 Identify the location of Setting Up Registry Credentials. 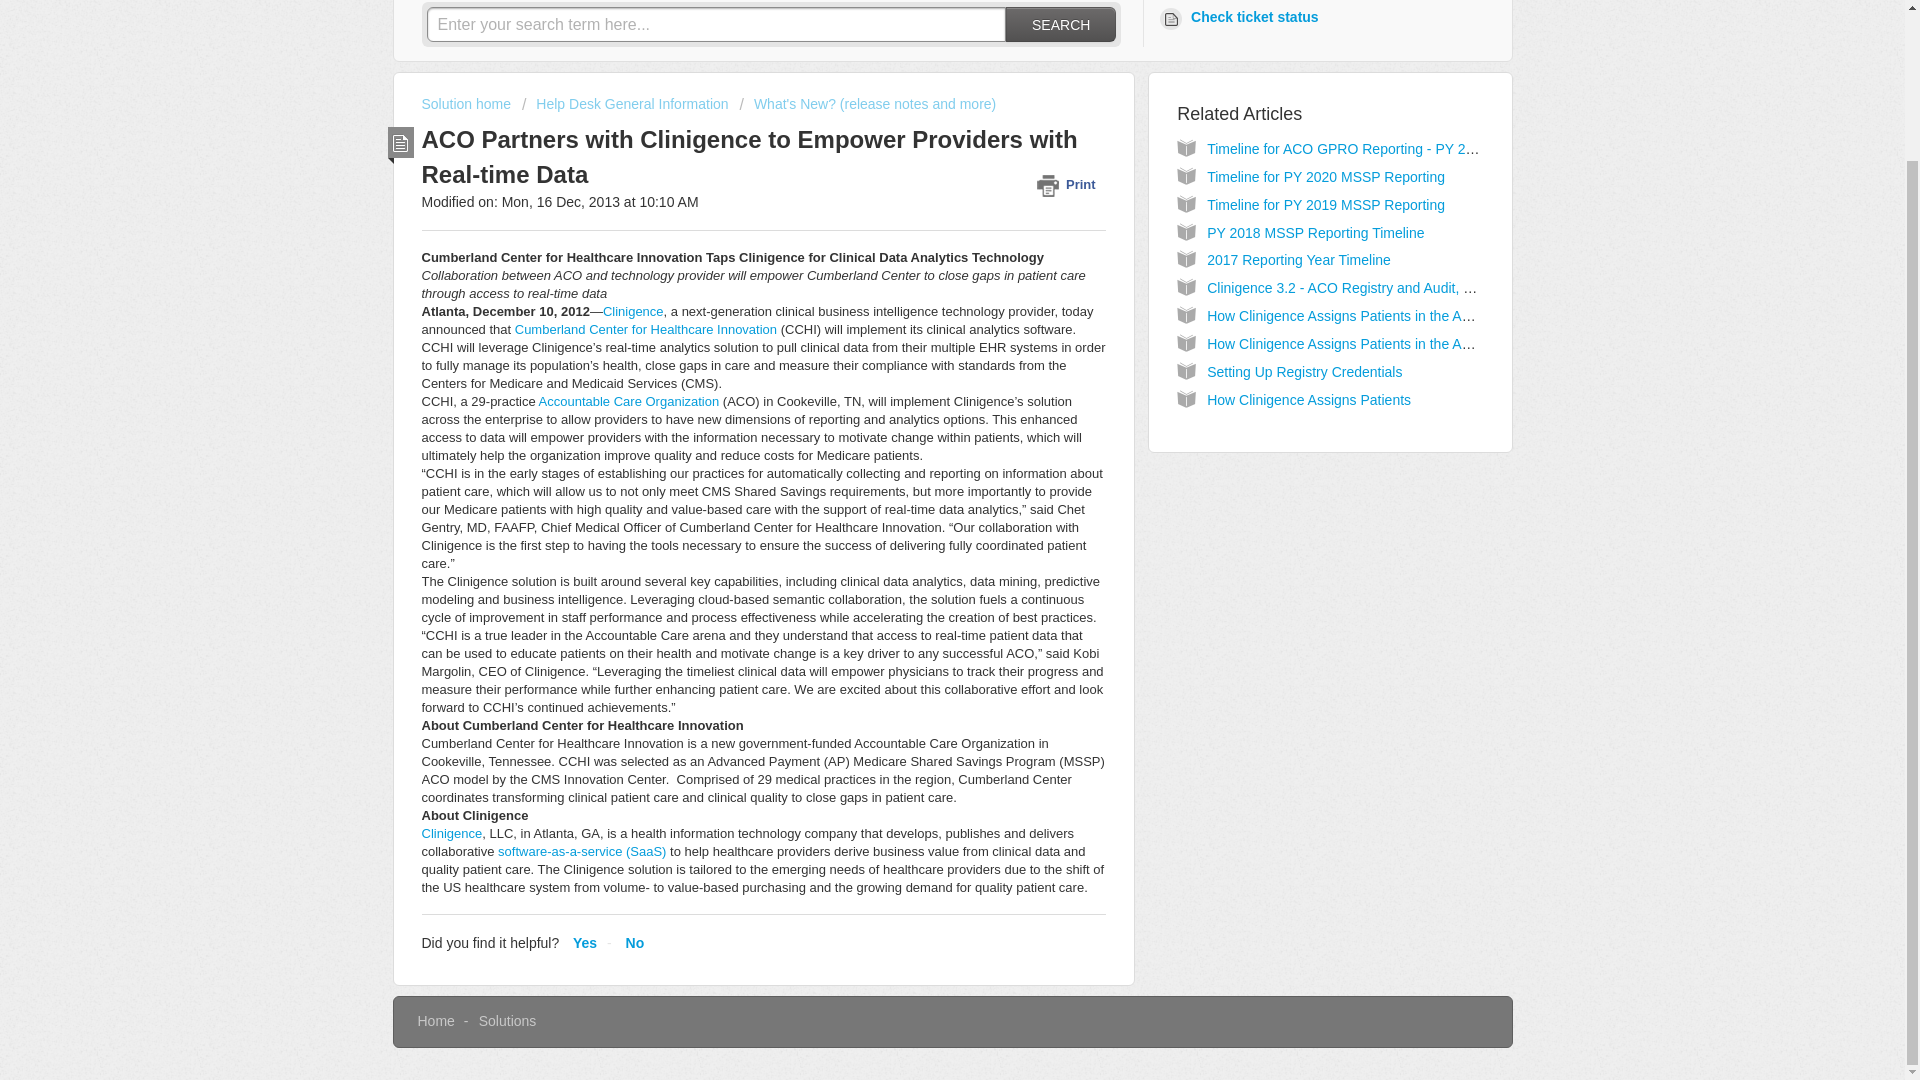
(1304, 372).